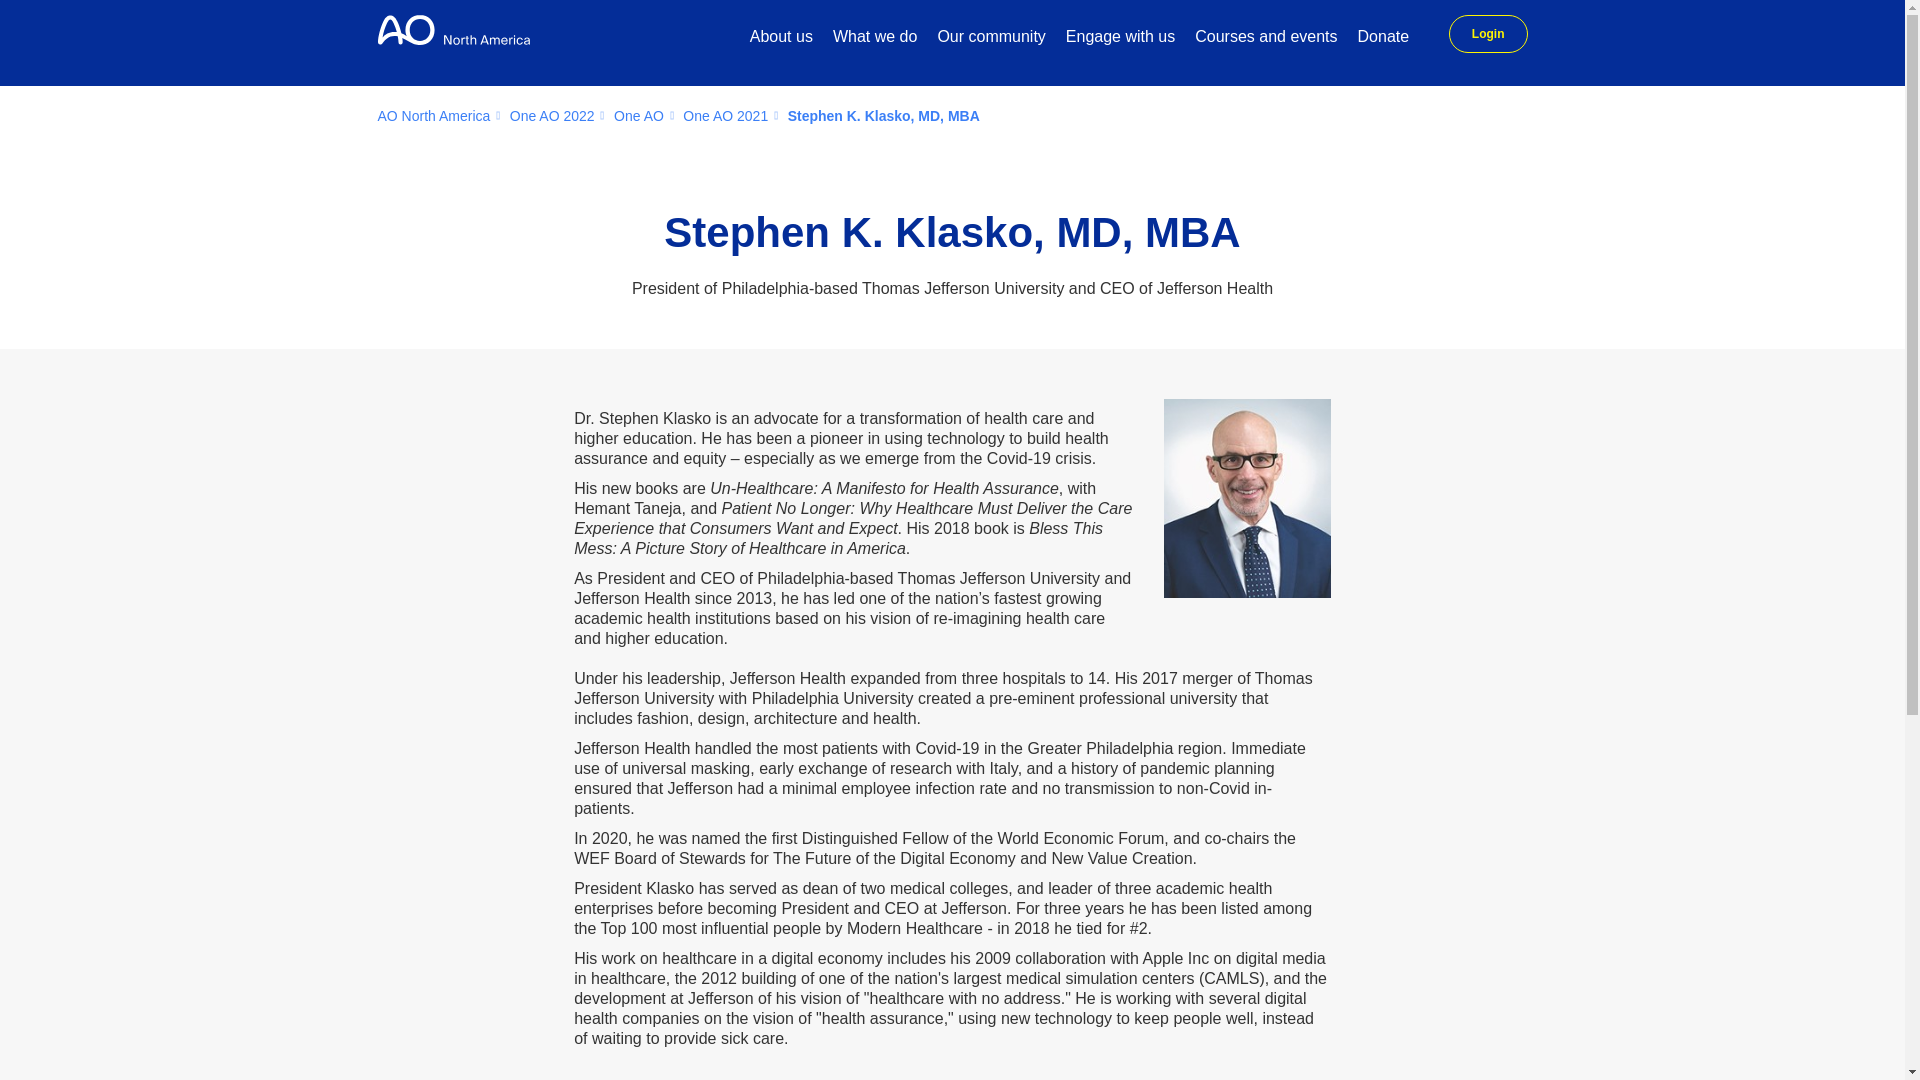 The image size is (1920, 1080). What do you see at coordinates (781, 38) in the screenshot?
I see `About us` at bounding box center [781, 38].